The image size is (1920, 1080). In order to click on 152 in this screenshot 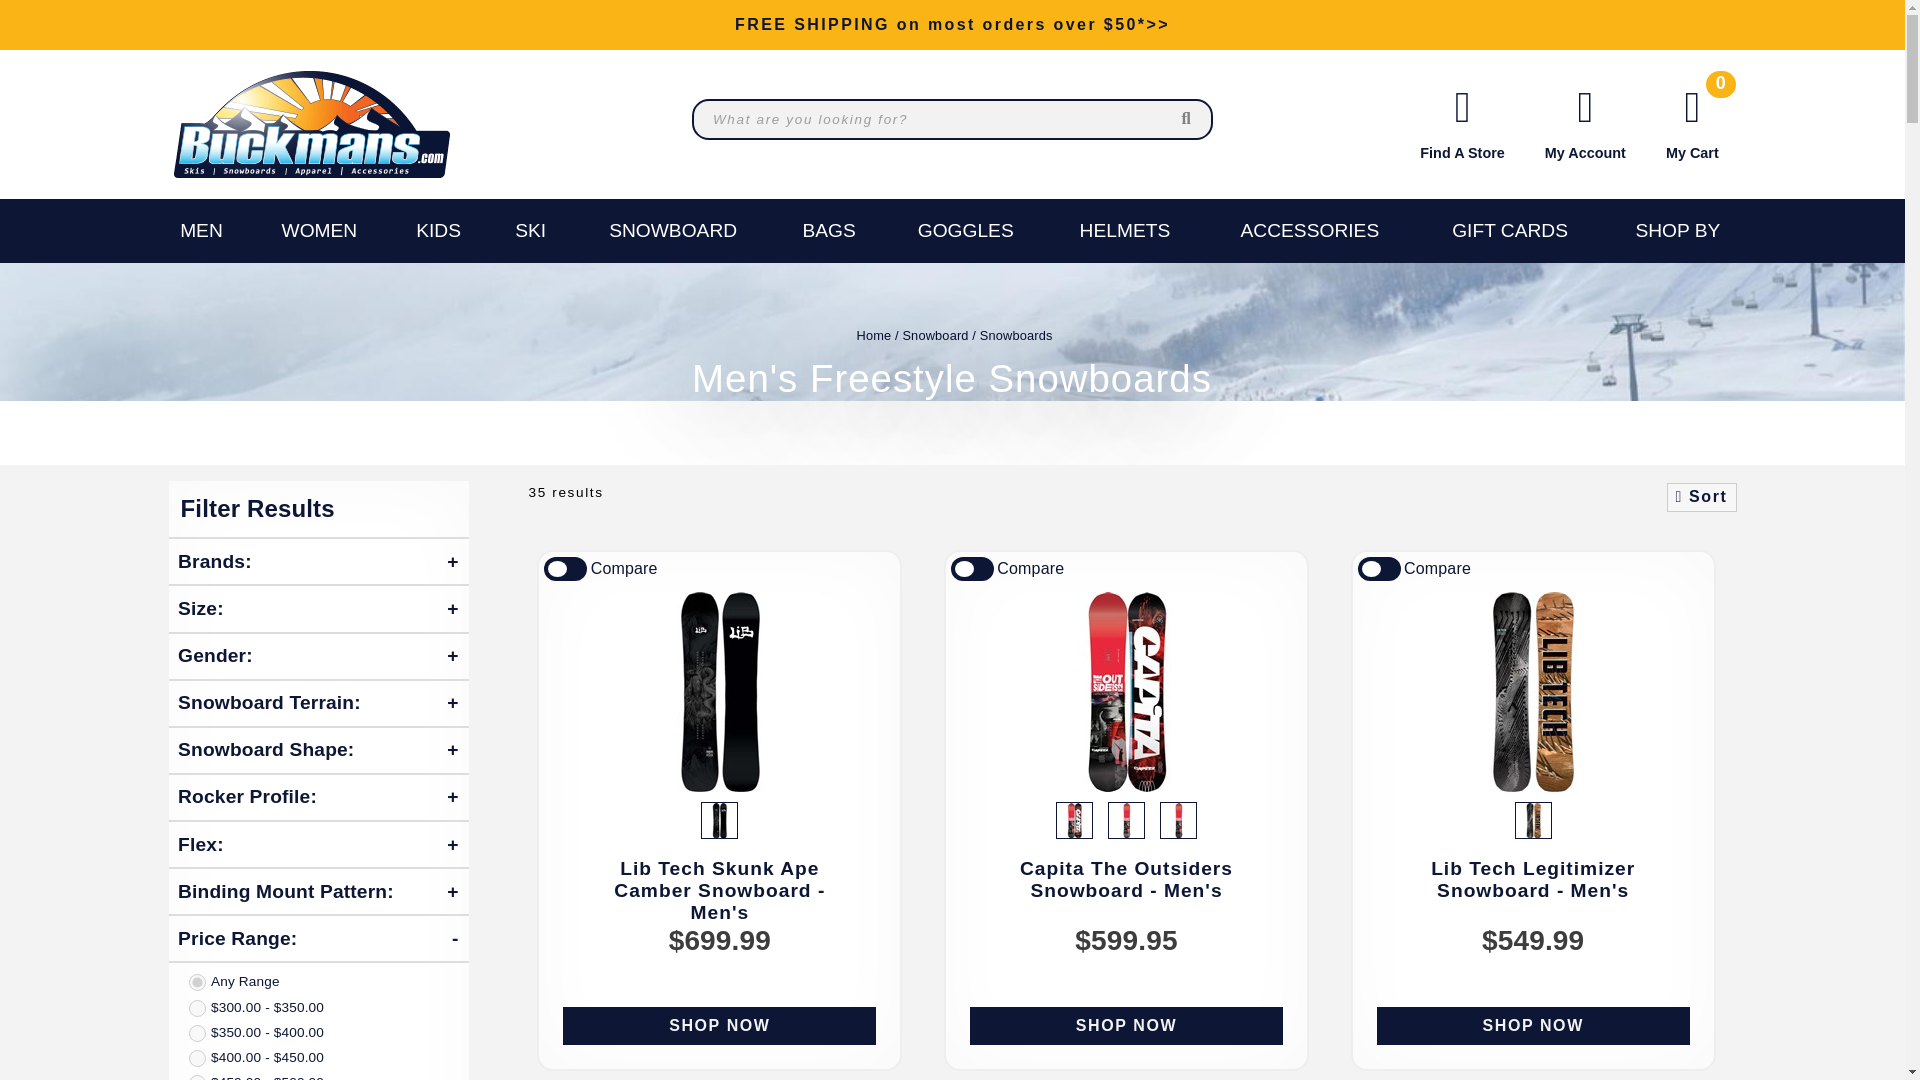, I will do `click(1074, 820)`.